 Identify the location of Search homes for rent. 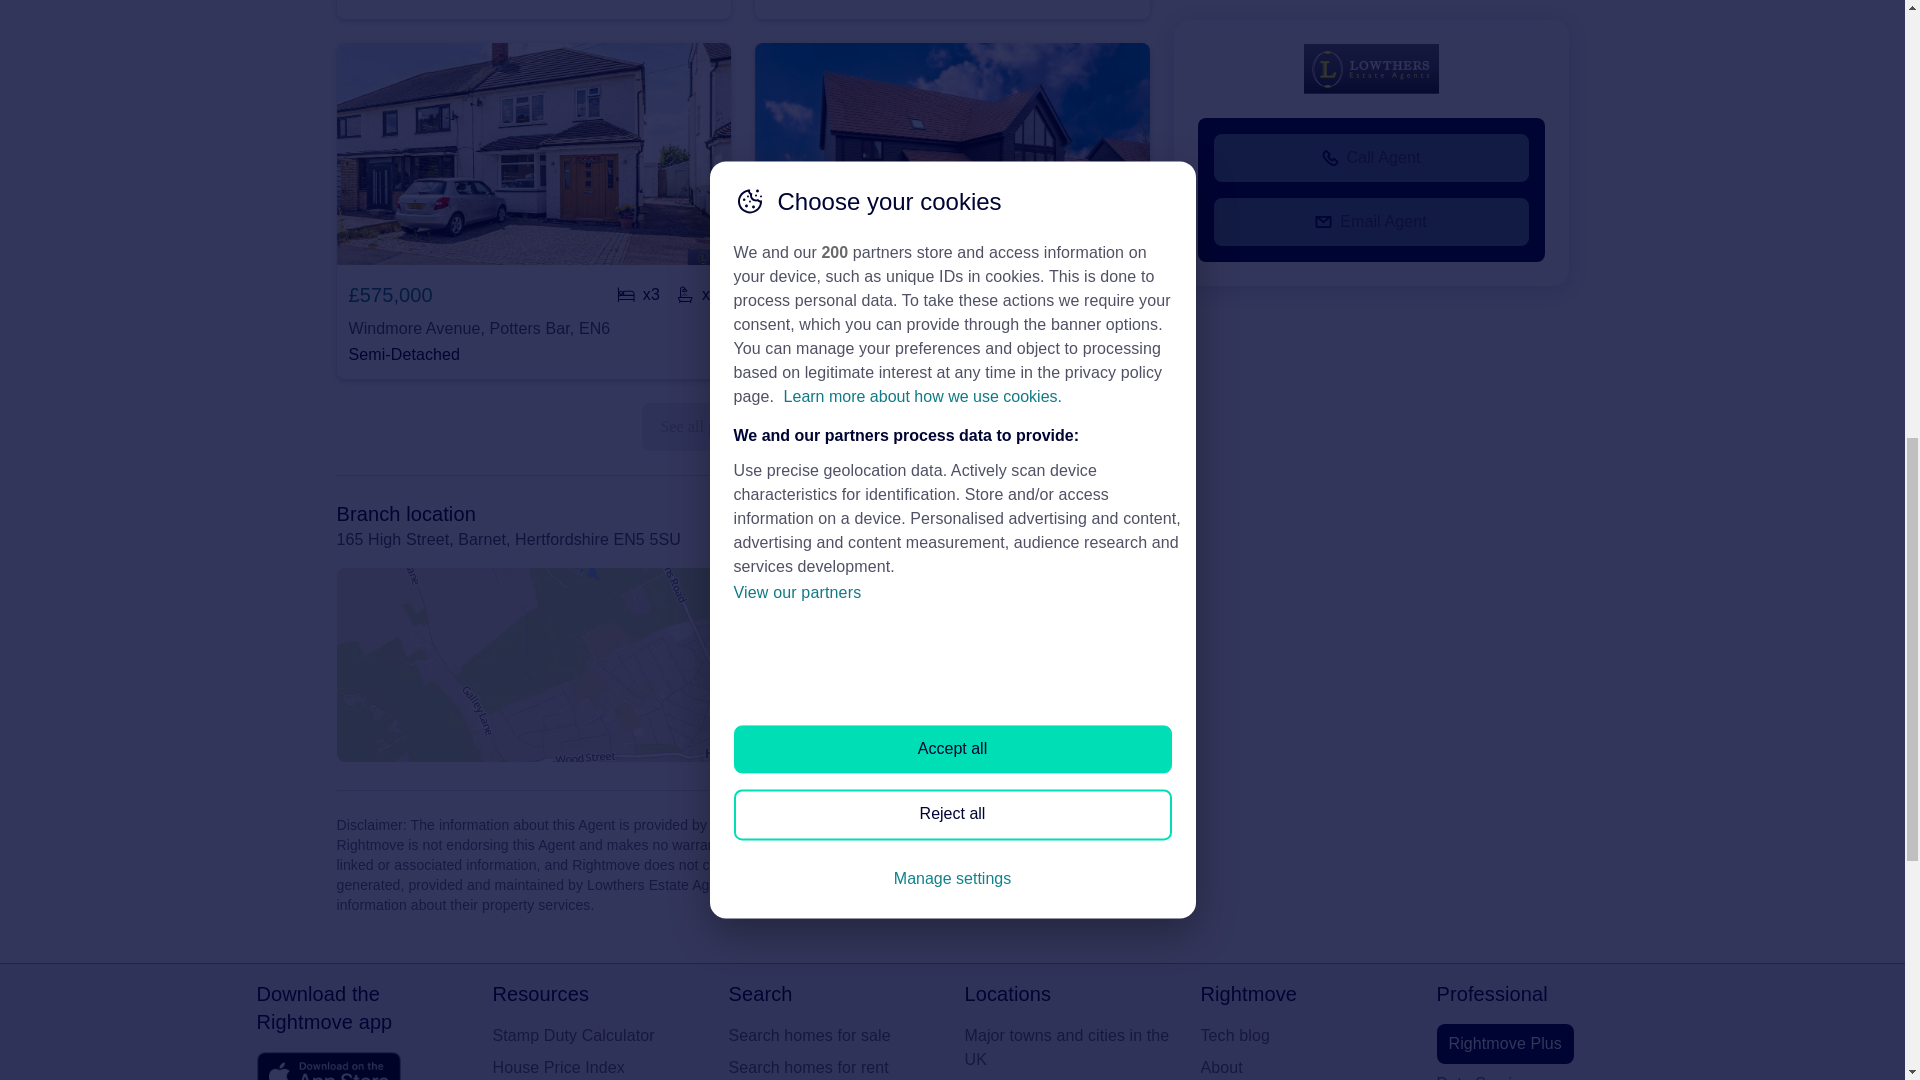
(834, 1068).